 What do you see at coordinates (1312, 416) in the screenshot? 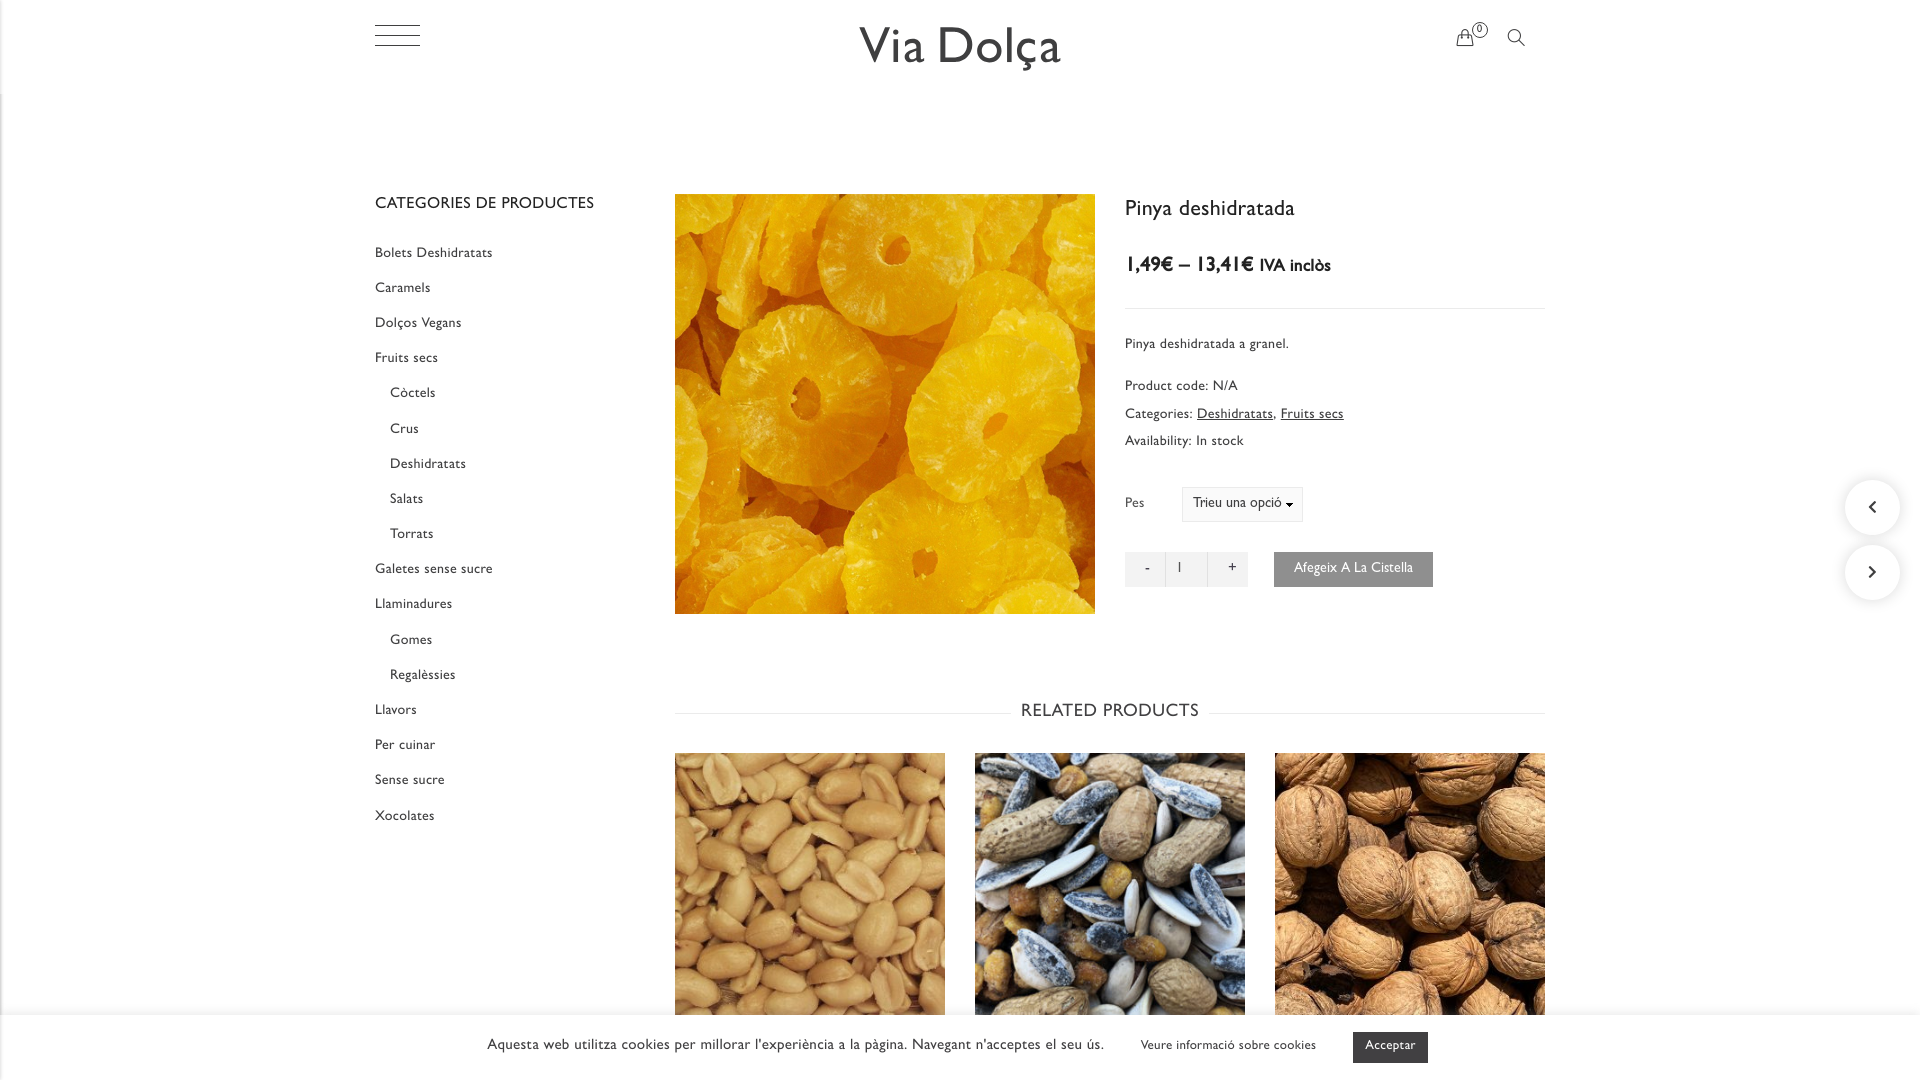
I see `Fruits secs` at bounding box center [1312, 416].